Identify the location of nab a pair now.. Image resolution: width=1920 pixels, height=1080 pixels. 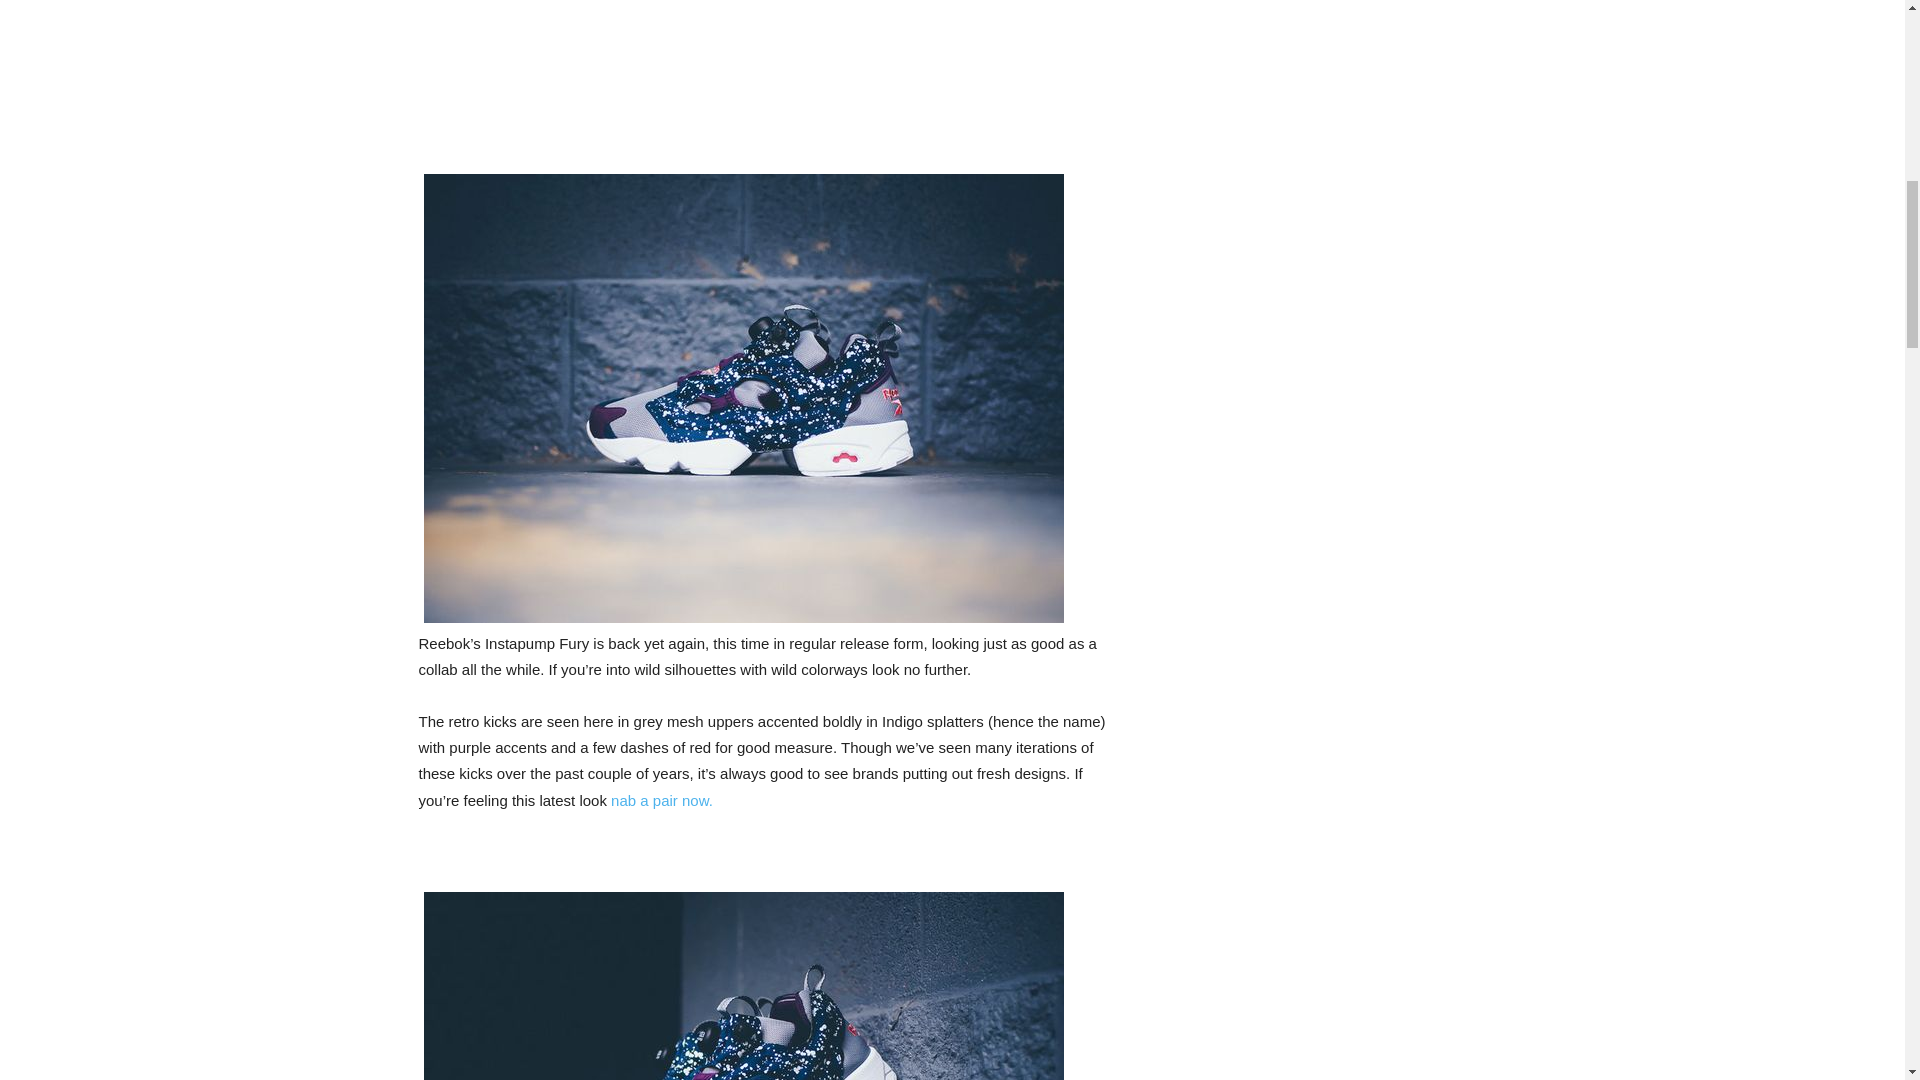
(661, 800).